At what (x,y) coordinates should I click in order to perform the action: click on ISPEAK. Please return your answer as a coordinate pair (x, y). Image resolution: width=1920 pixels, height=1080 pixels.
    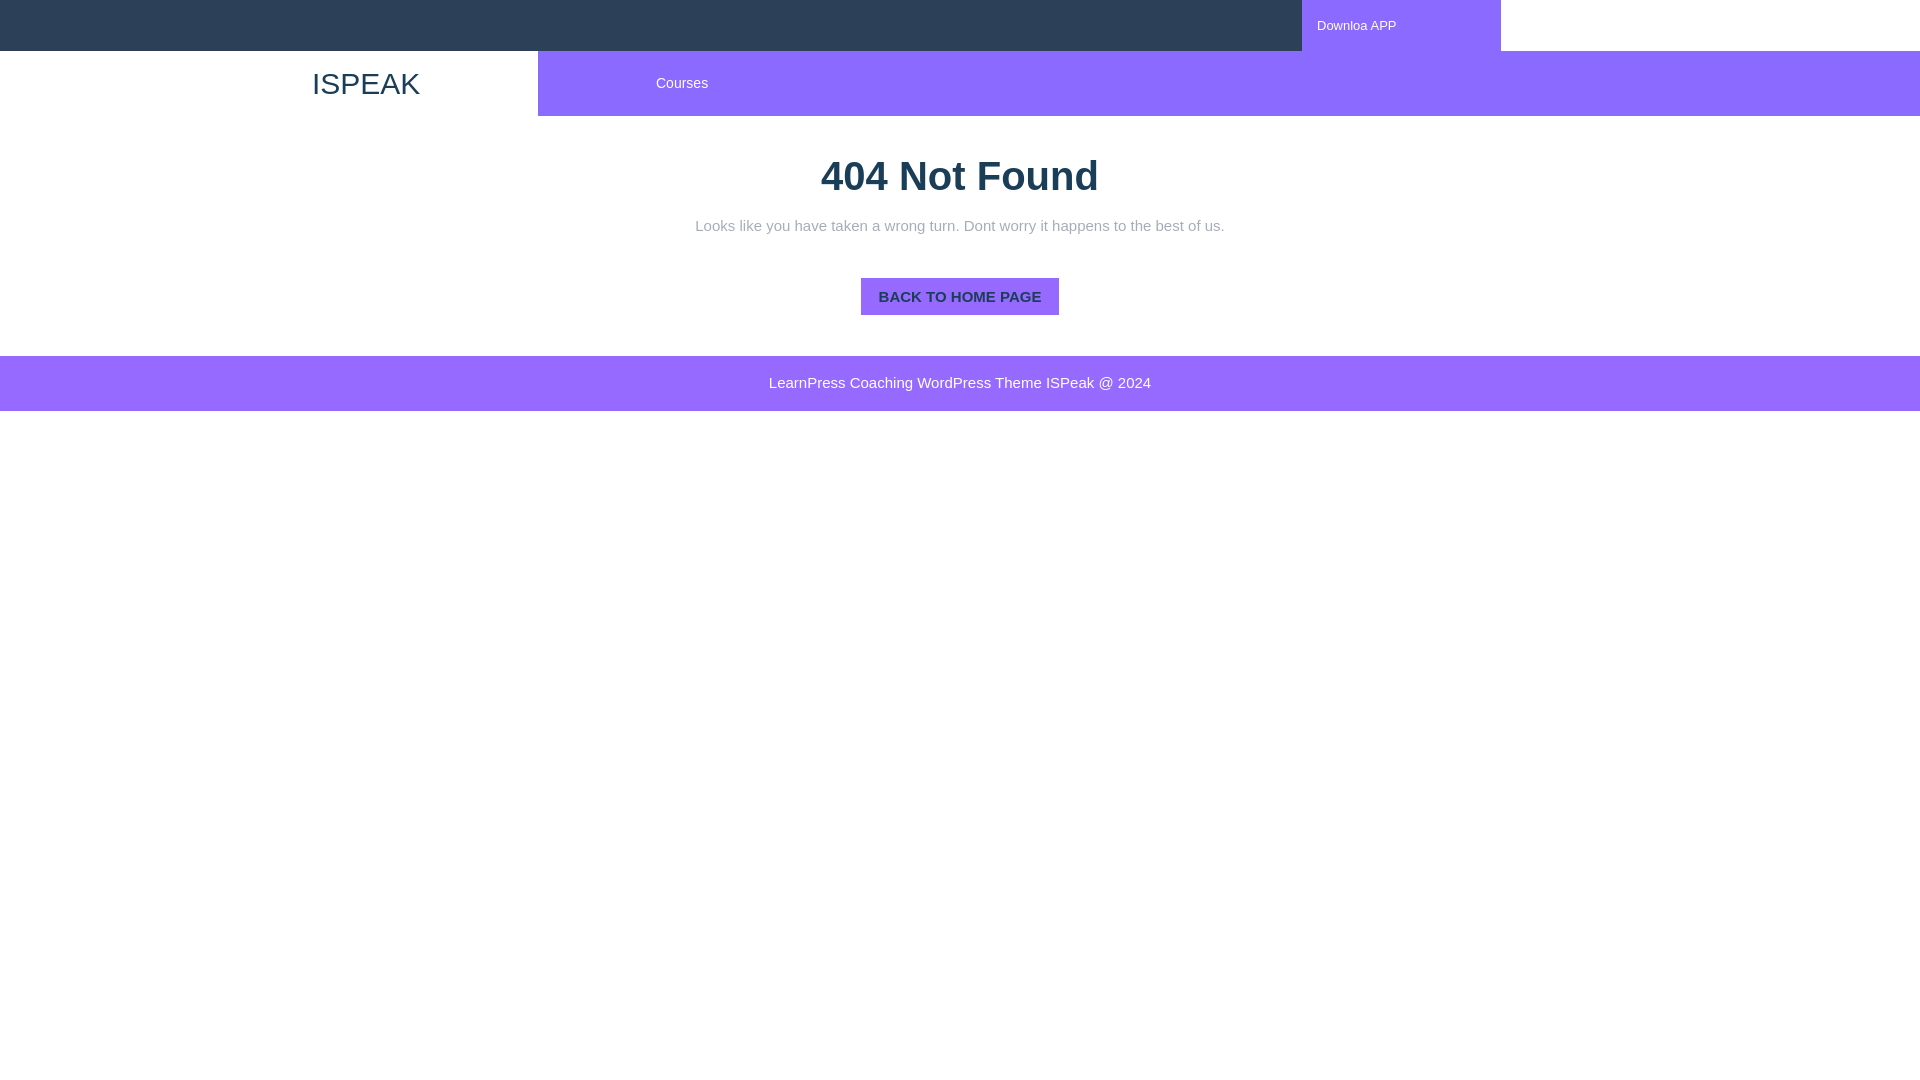
    Looking at the image, I should click on (366, 83).